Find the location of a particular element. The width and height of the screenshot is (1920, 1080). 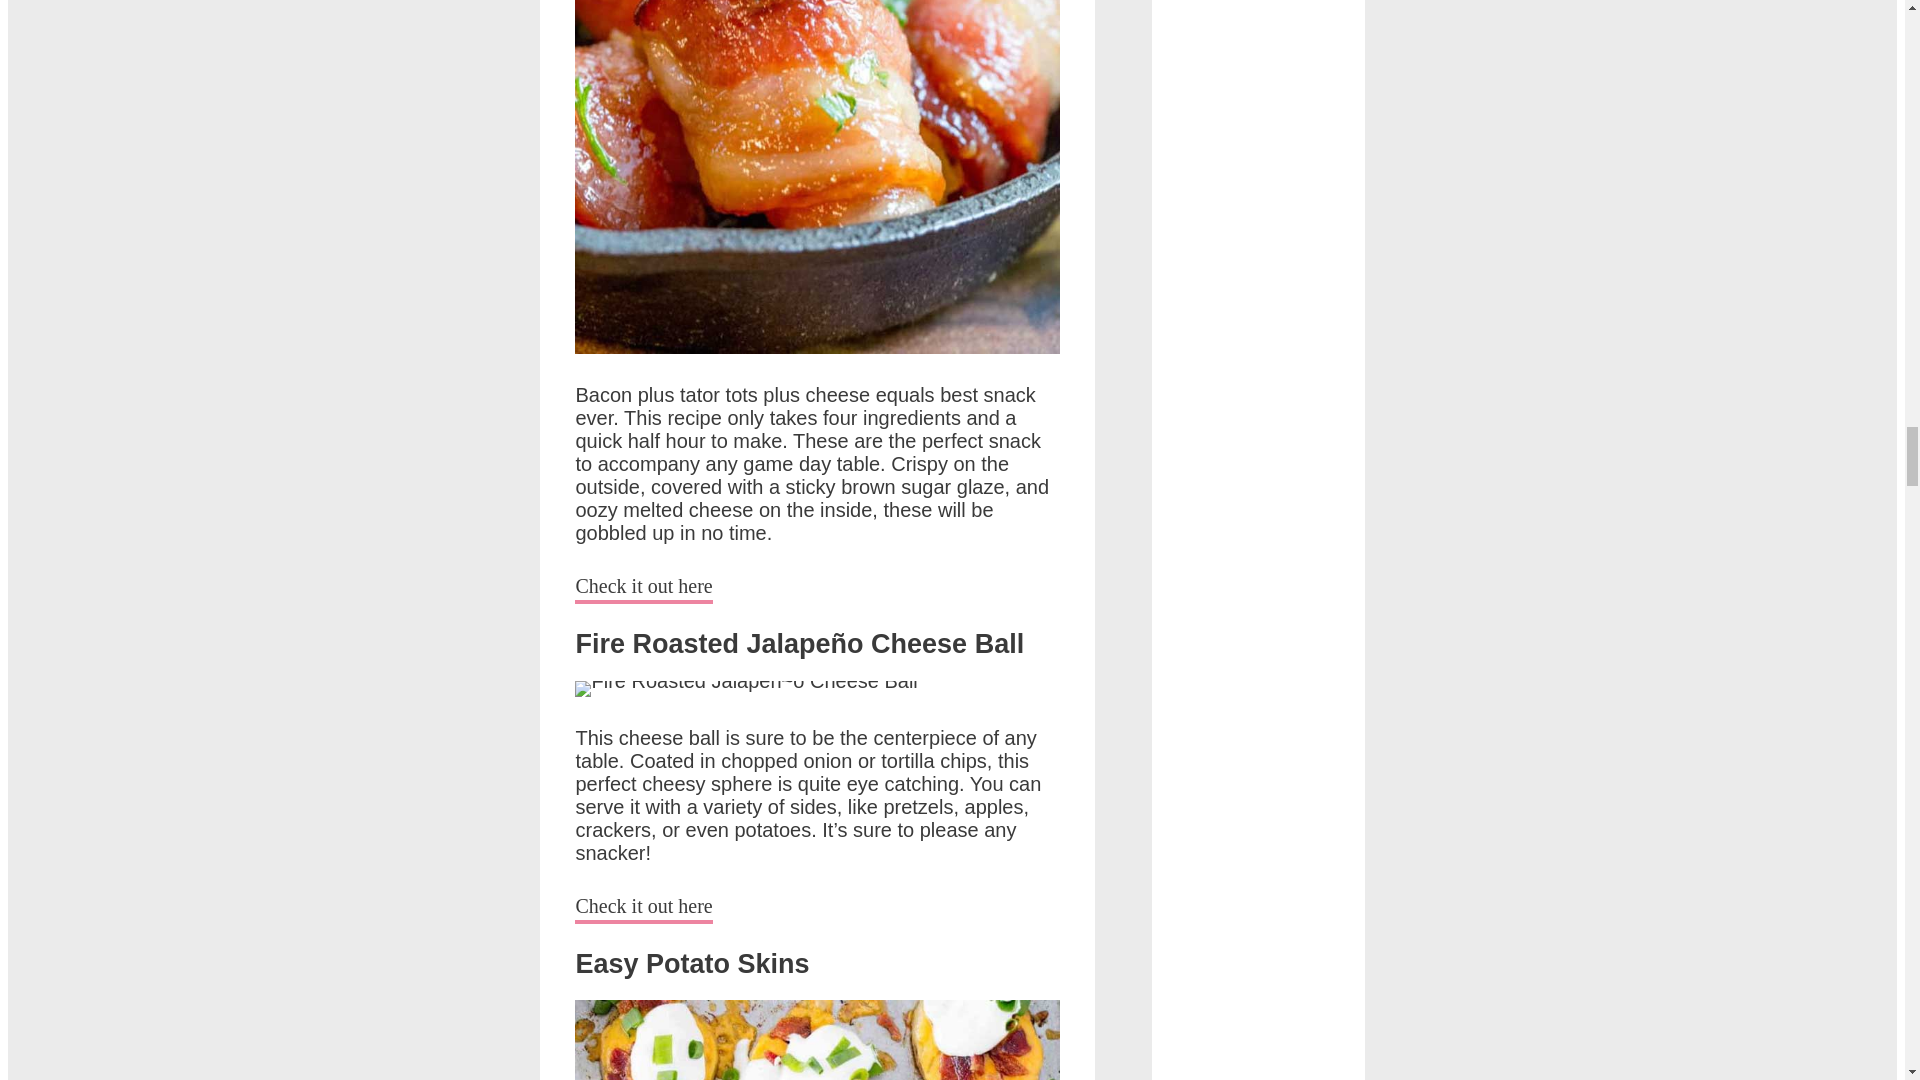

Check it out here is located at coordinates (643, 910).